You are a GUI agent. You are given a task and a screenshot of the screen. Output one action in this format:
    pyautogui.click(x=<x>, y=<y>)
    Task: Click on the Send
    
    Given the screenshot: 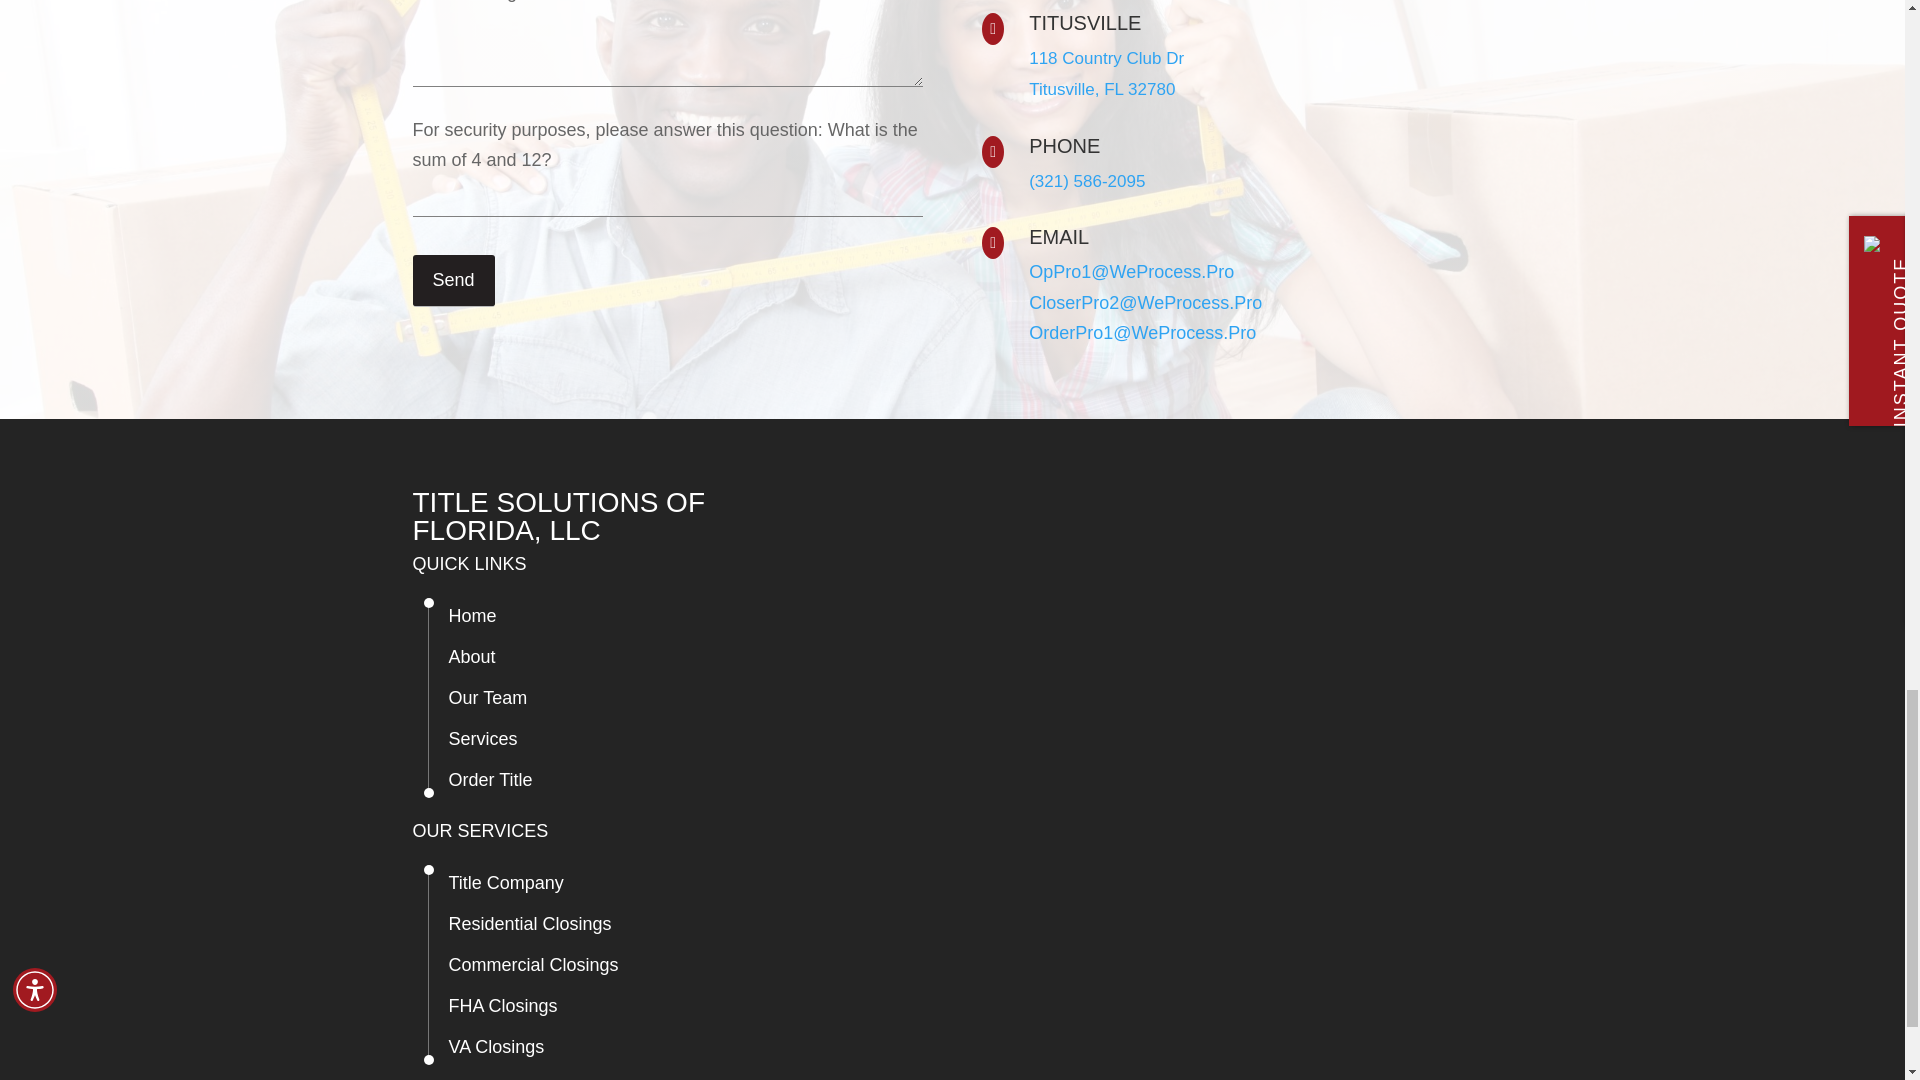 What is the action you would take?
    pyautogui.click(x=452, y=280)
    